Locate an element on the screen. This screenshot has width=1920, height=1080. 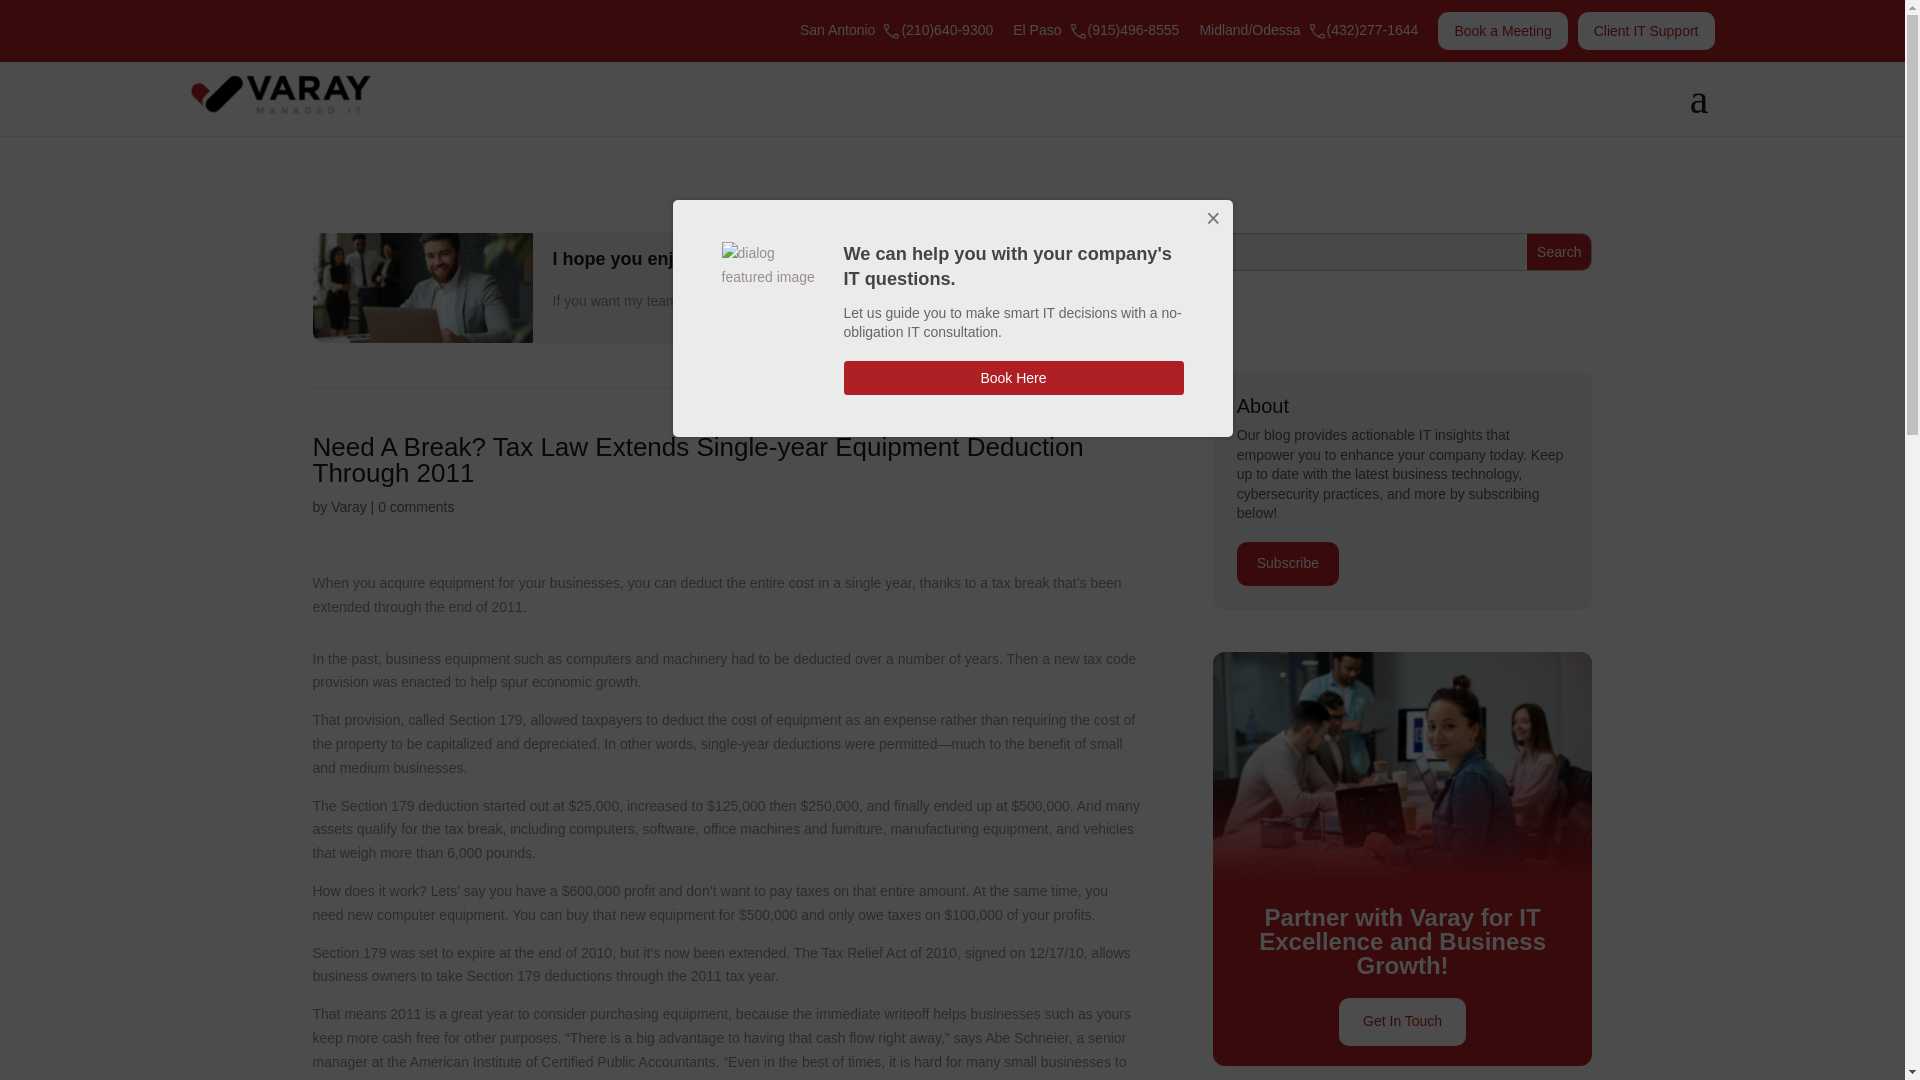
Client IT Support is located at coordinates (1646, 30).